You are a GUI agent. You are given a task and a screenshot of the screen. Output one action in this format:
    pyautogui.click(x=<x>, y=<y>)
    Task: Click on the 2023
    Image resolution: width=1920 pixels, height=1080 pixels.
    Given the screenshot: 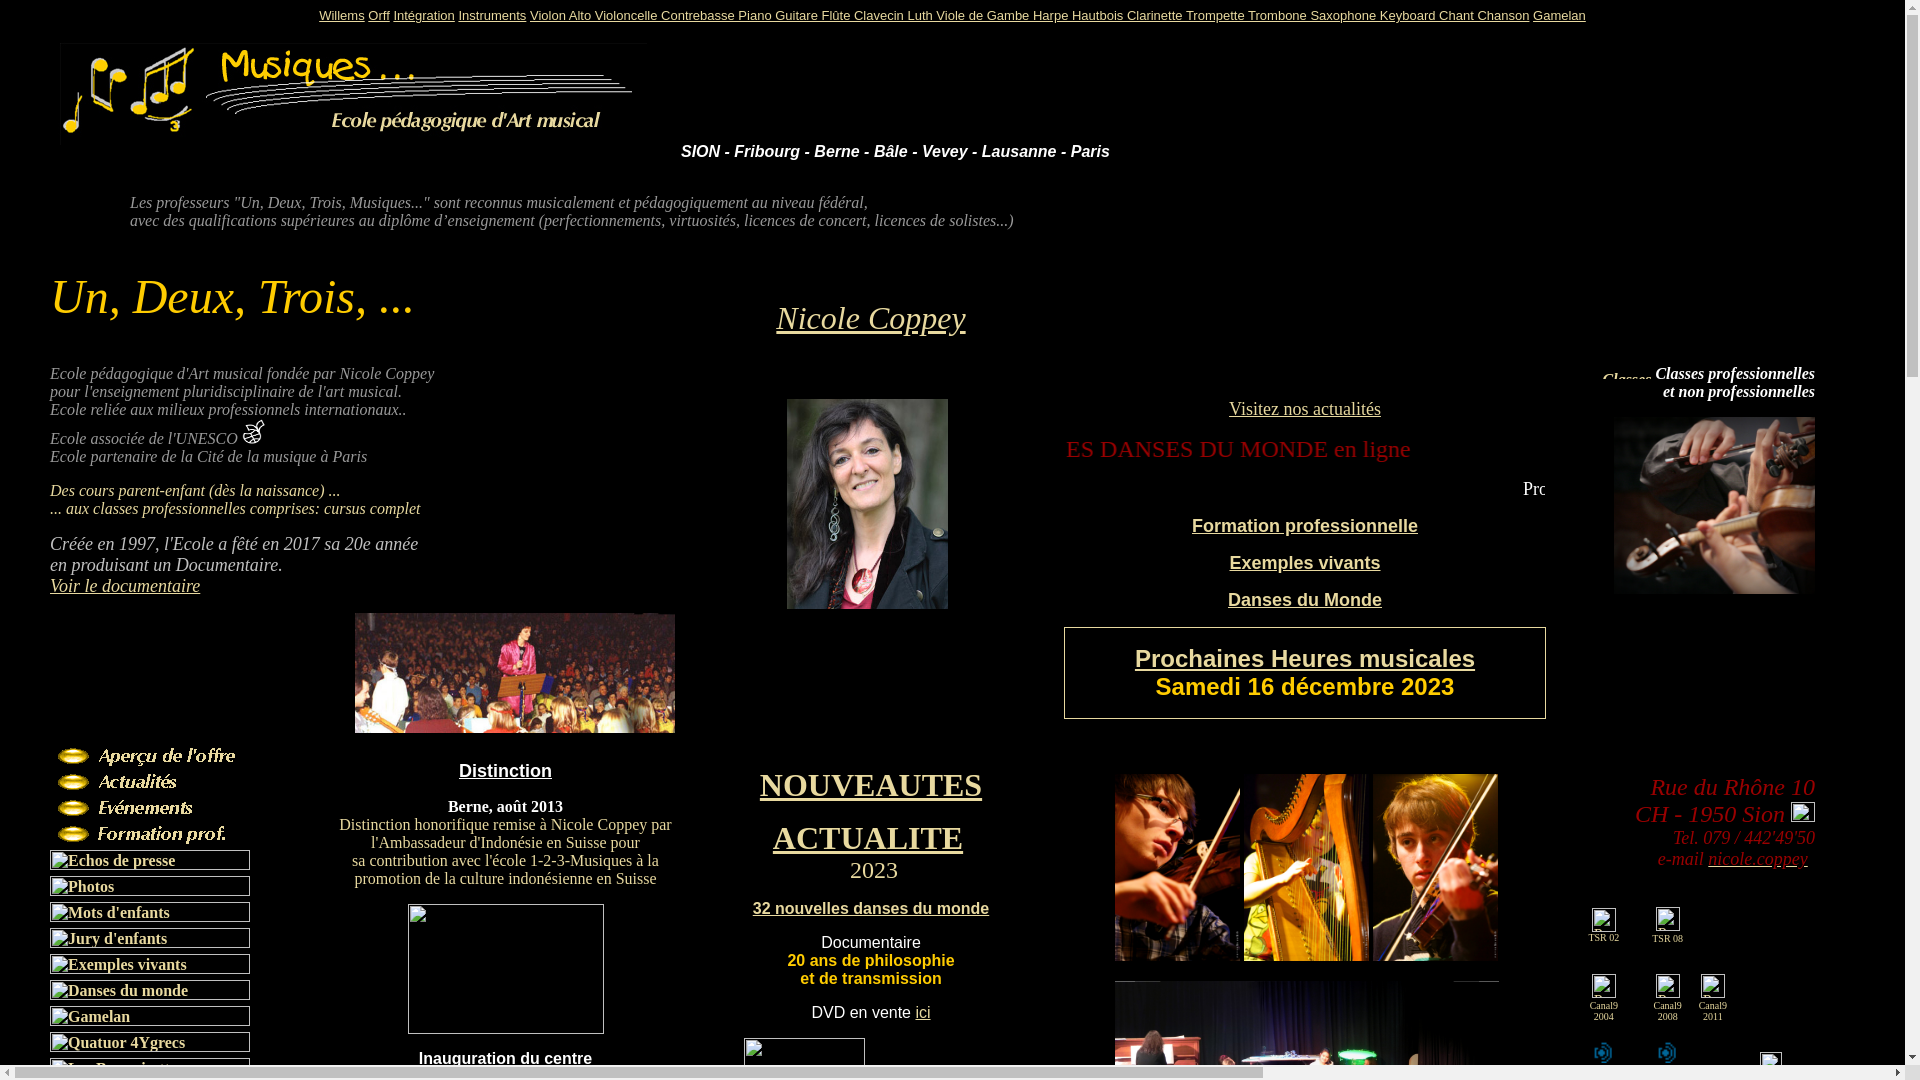 What is the action you would take?
    pyautogui.click(x=874, y=872)
    